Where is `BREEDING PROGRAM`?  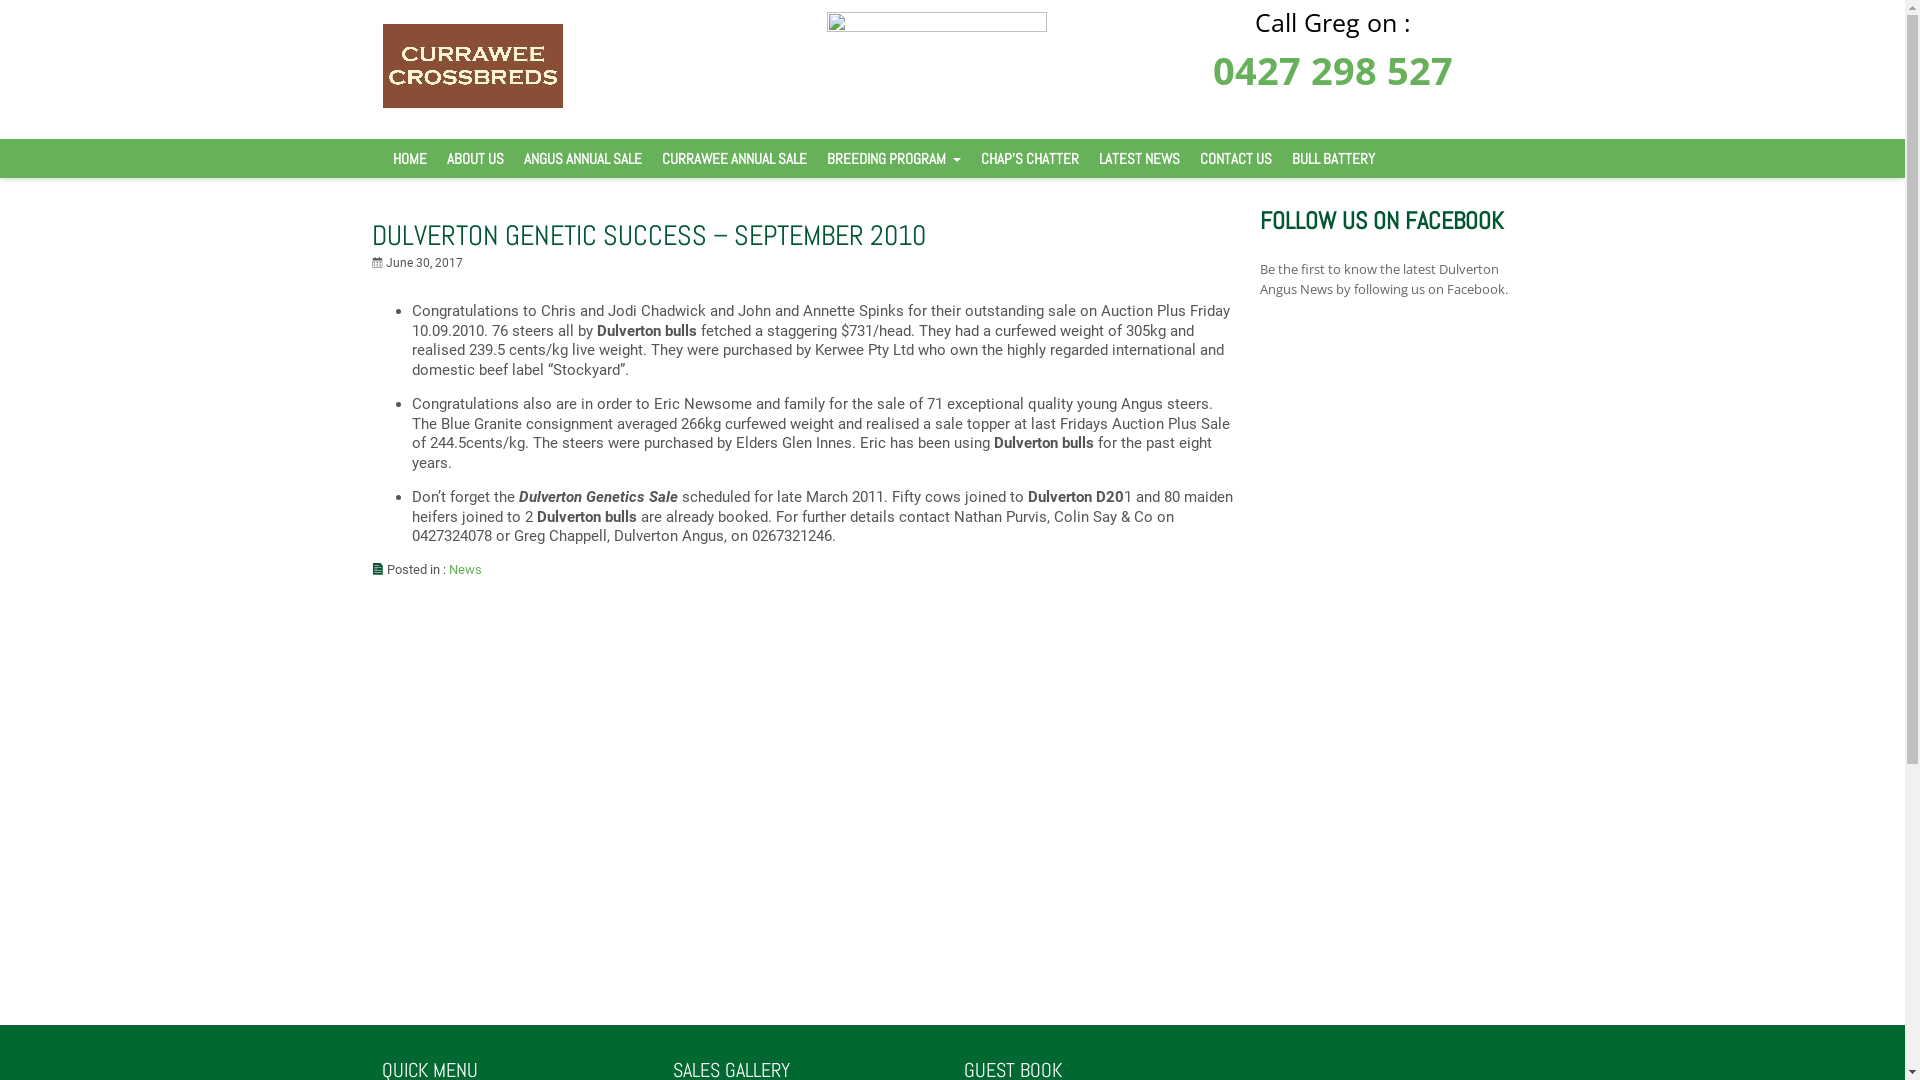 BREEDING PROGRAM is located at coordinates (893, 158).